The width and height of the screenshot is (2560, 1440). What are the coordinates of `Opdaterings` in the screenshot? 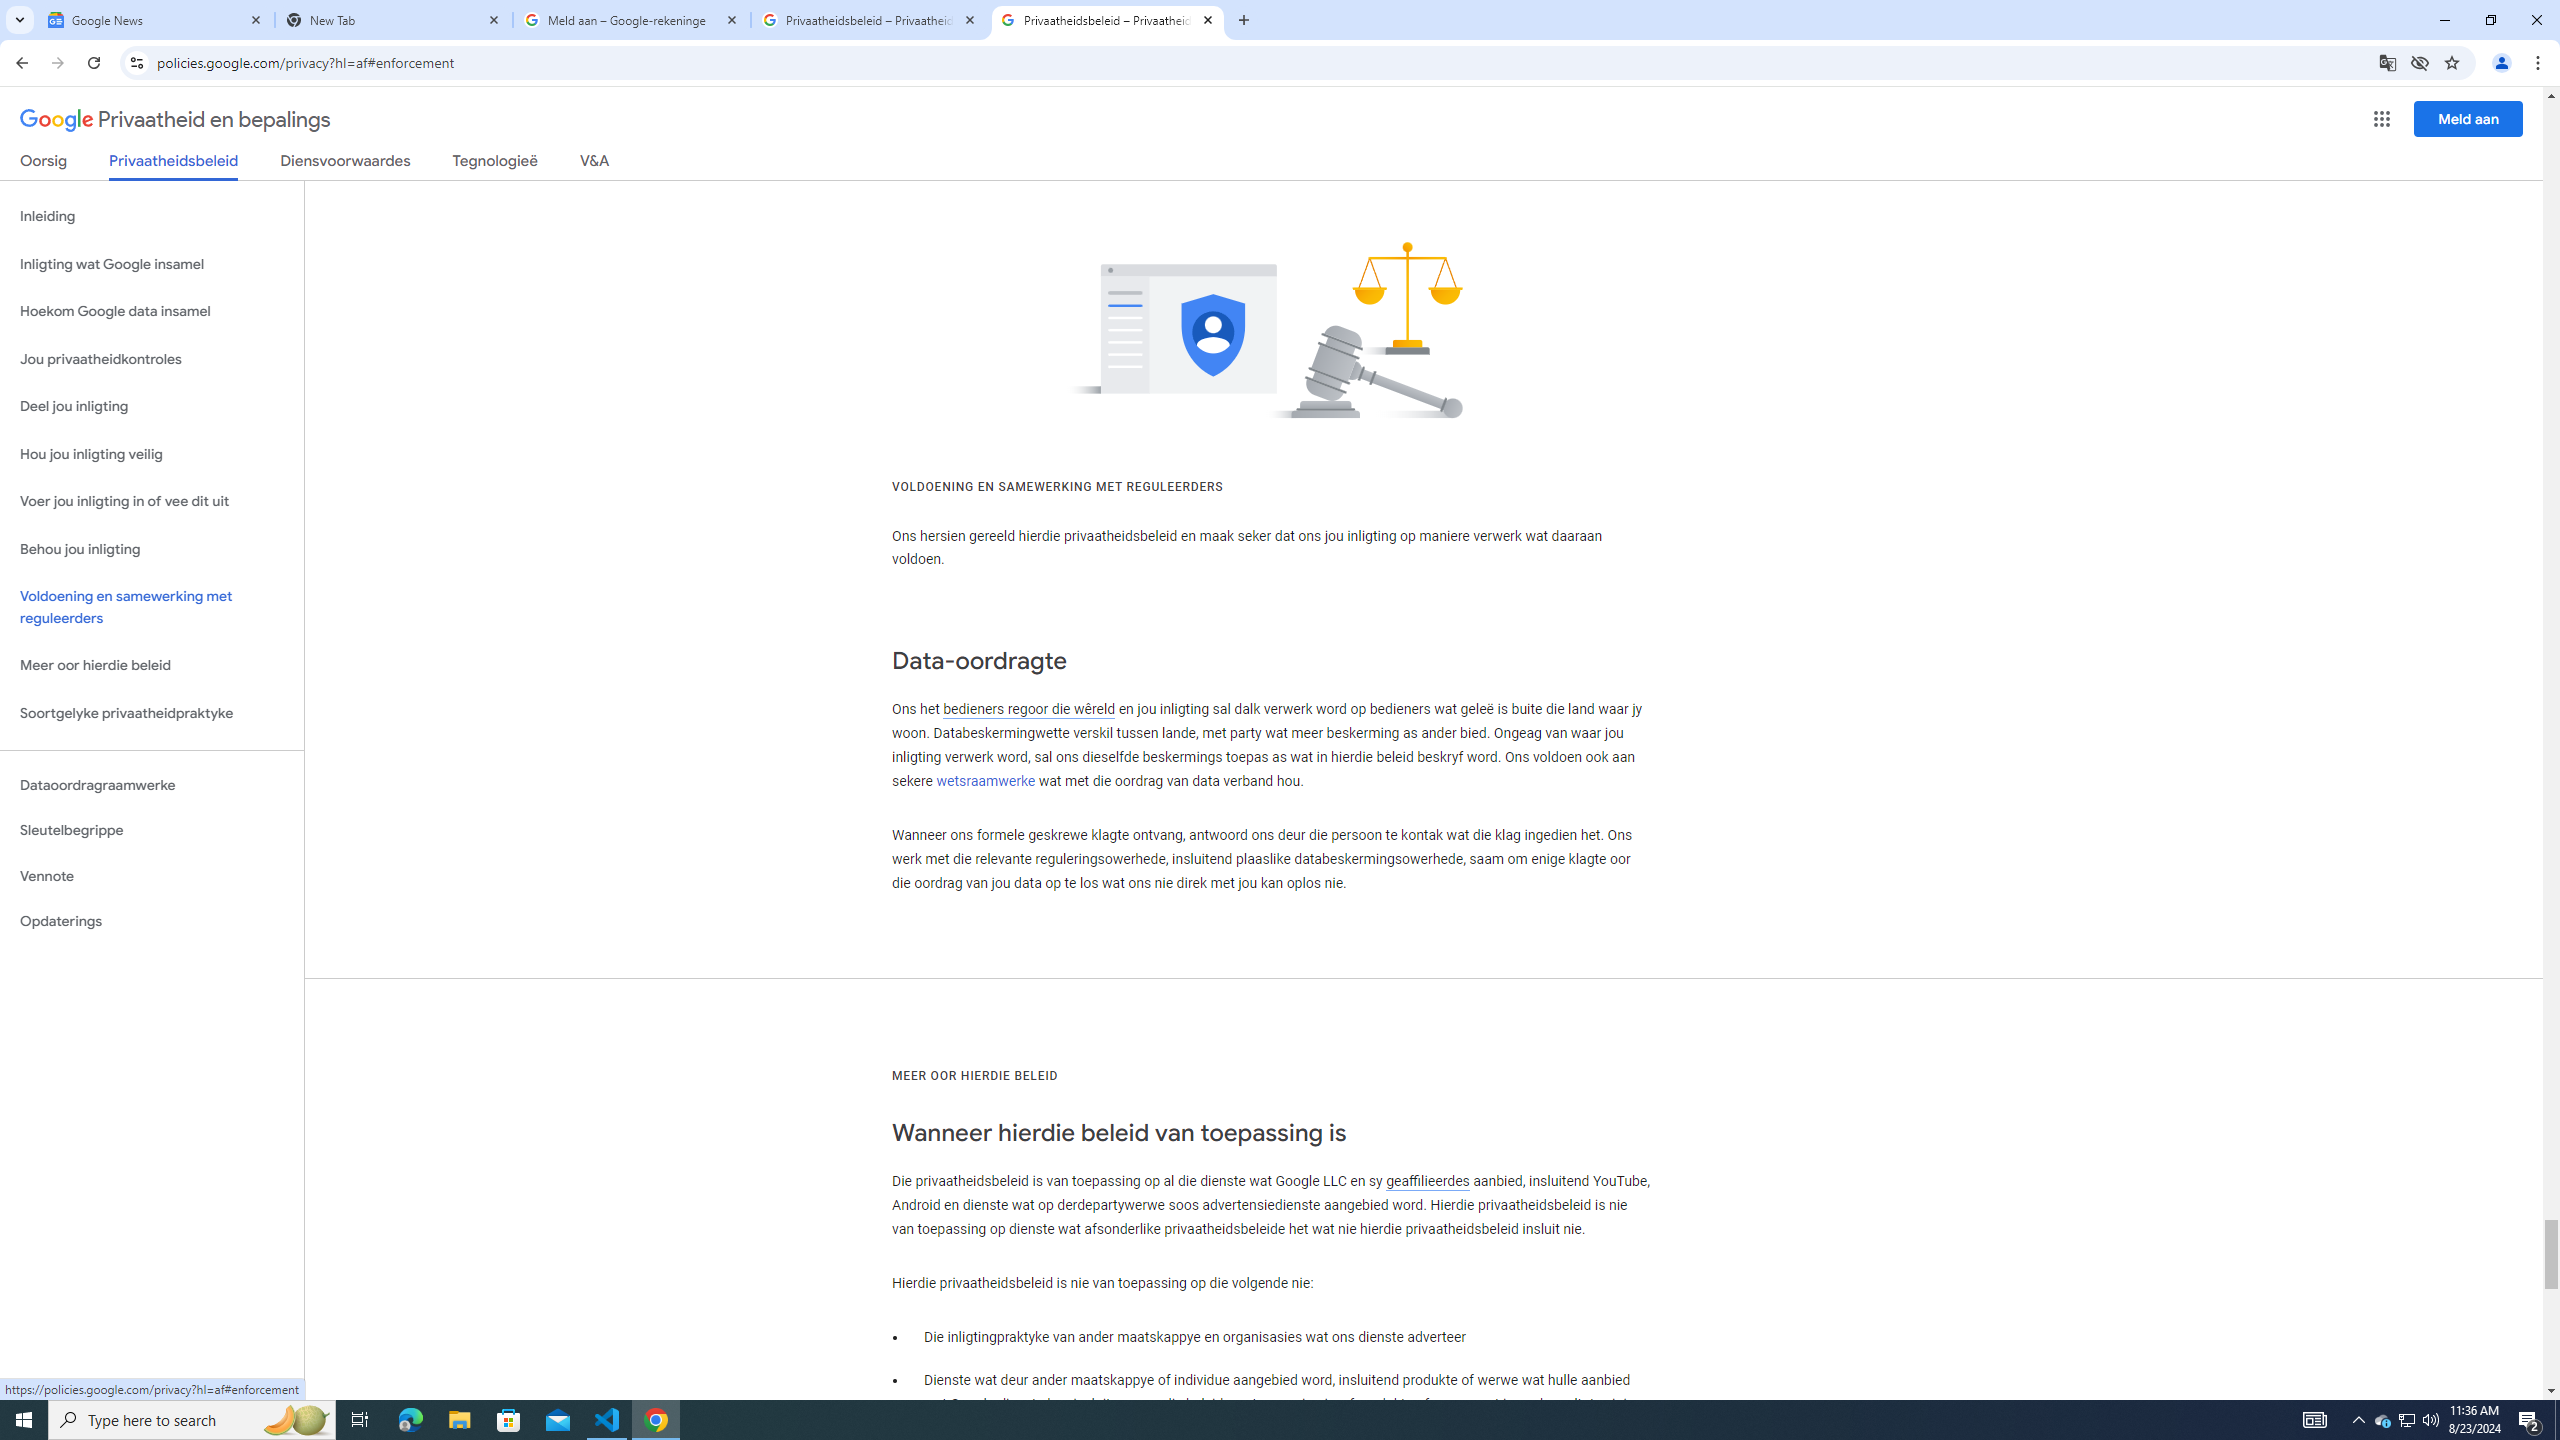 It's located at (152, 921).